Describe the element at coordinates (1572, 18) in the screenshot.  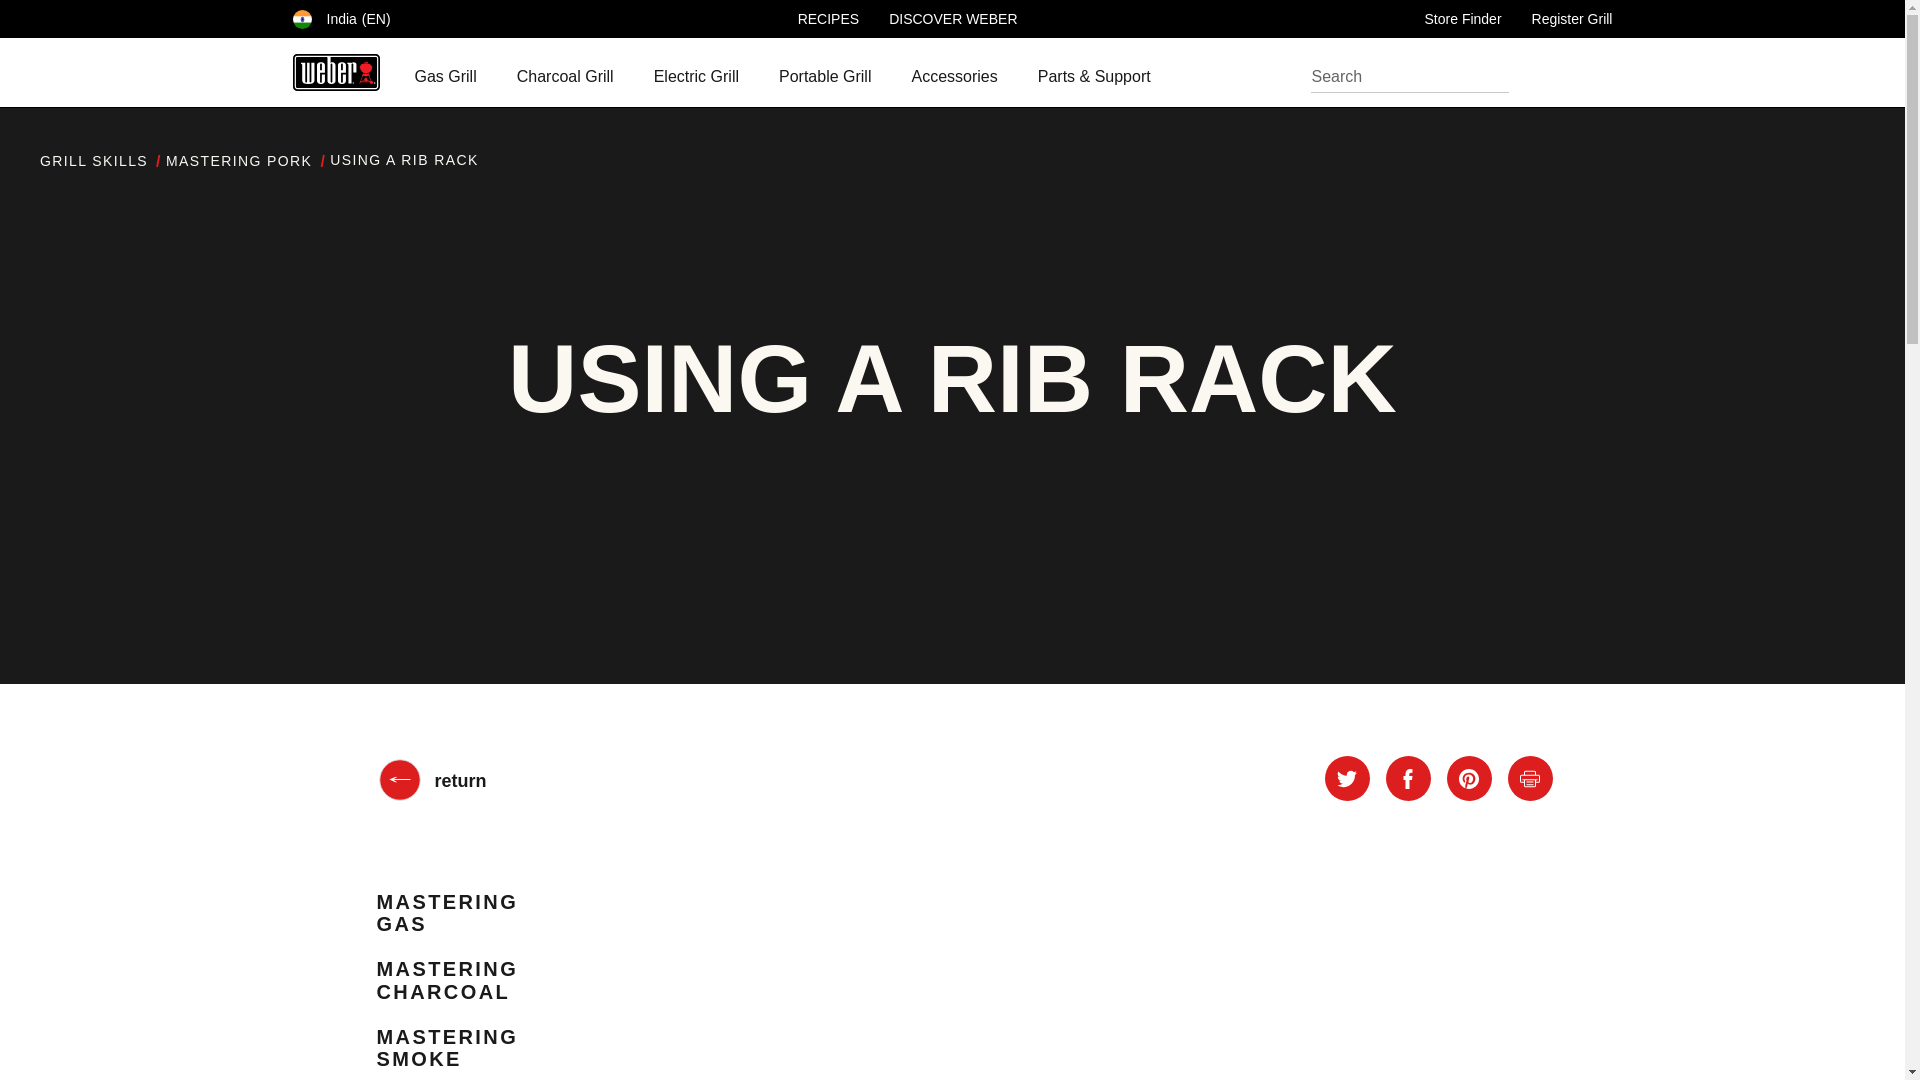
I see `Register Grill` at that location.